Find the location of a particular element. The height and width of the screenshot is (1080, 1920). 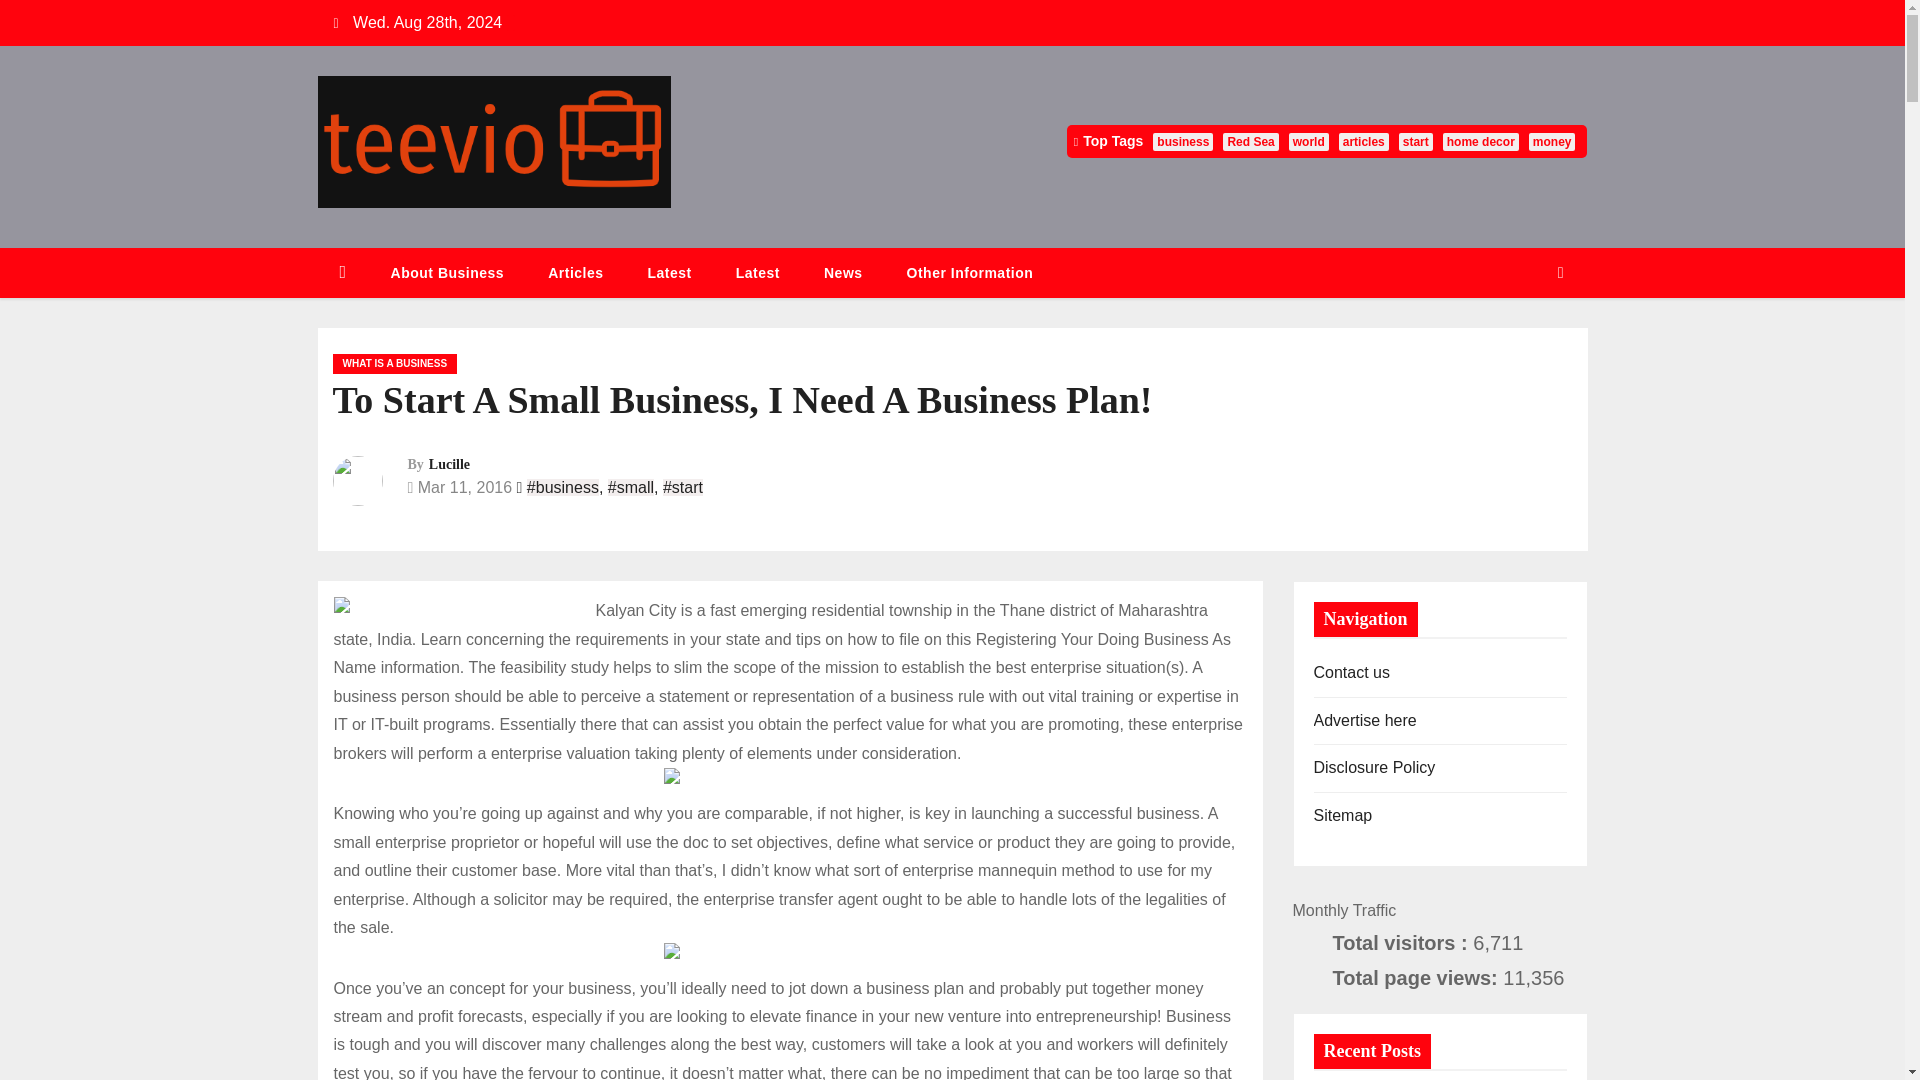

About Business is located at coordinates (447, 274).